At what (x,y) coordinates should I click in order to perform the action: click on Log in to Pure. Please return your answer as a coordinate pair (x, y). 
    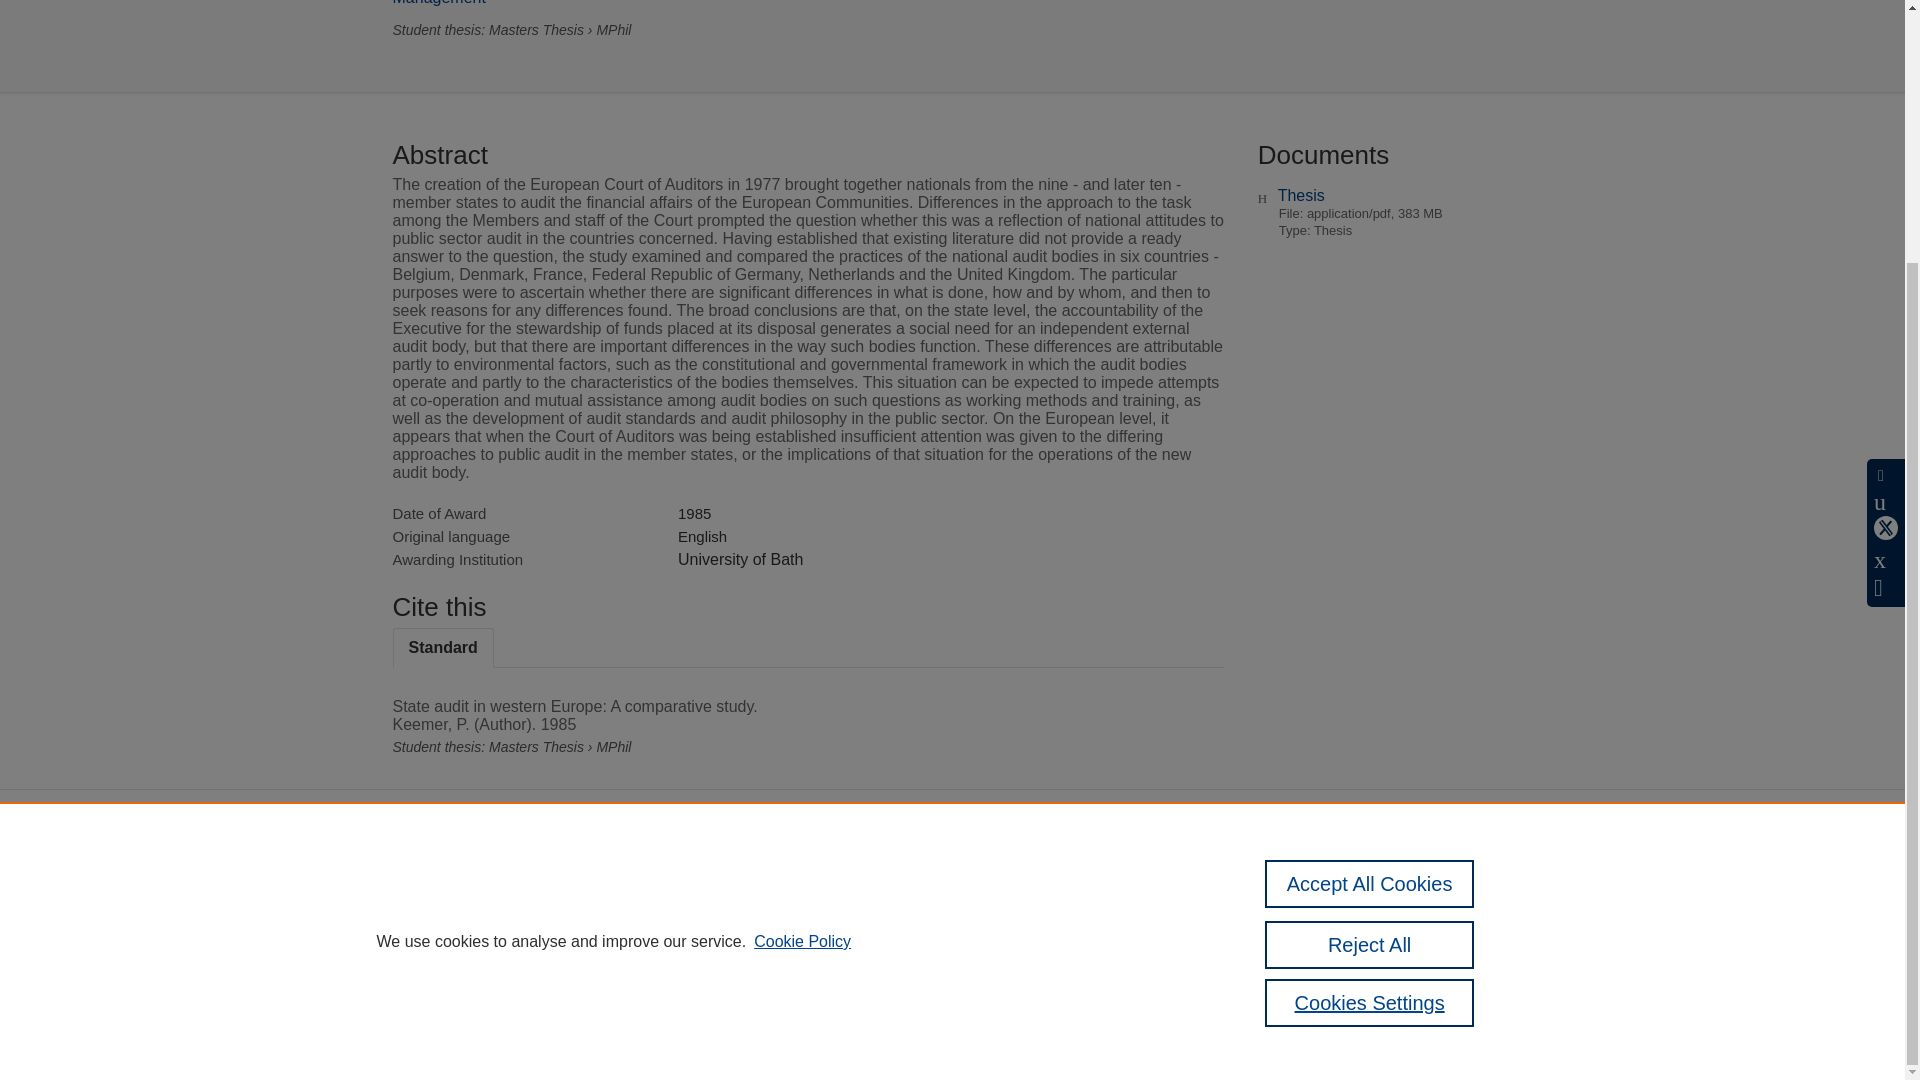
    Looking at the image, I should click on (432, 1012).